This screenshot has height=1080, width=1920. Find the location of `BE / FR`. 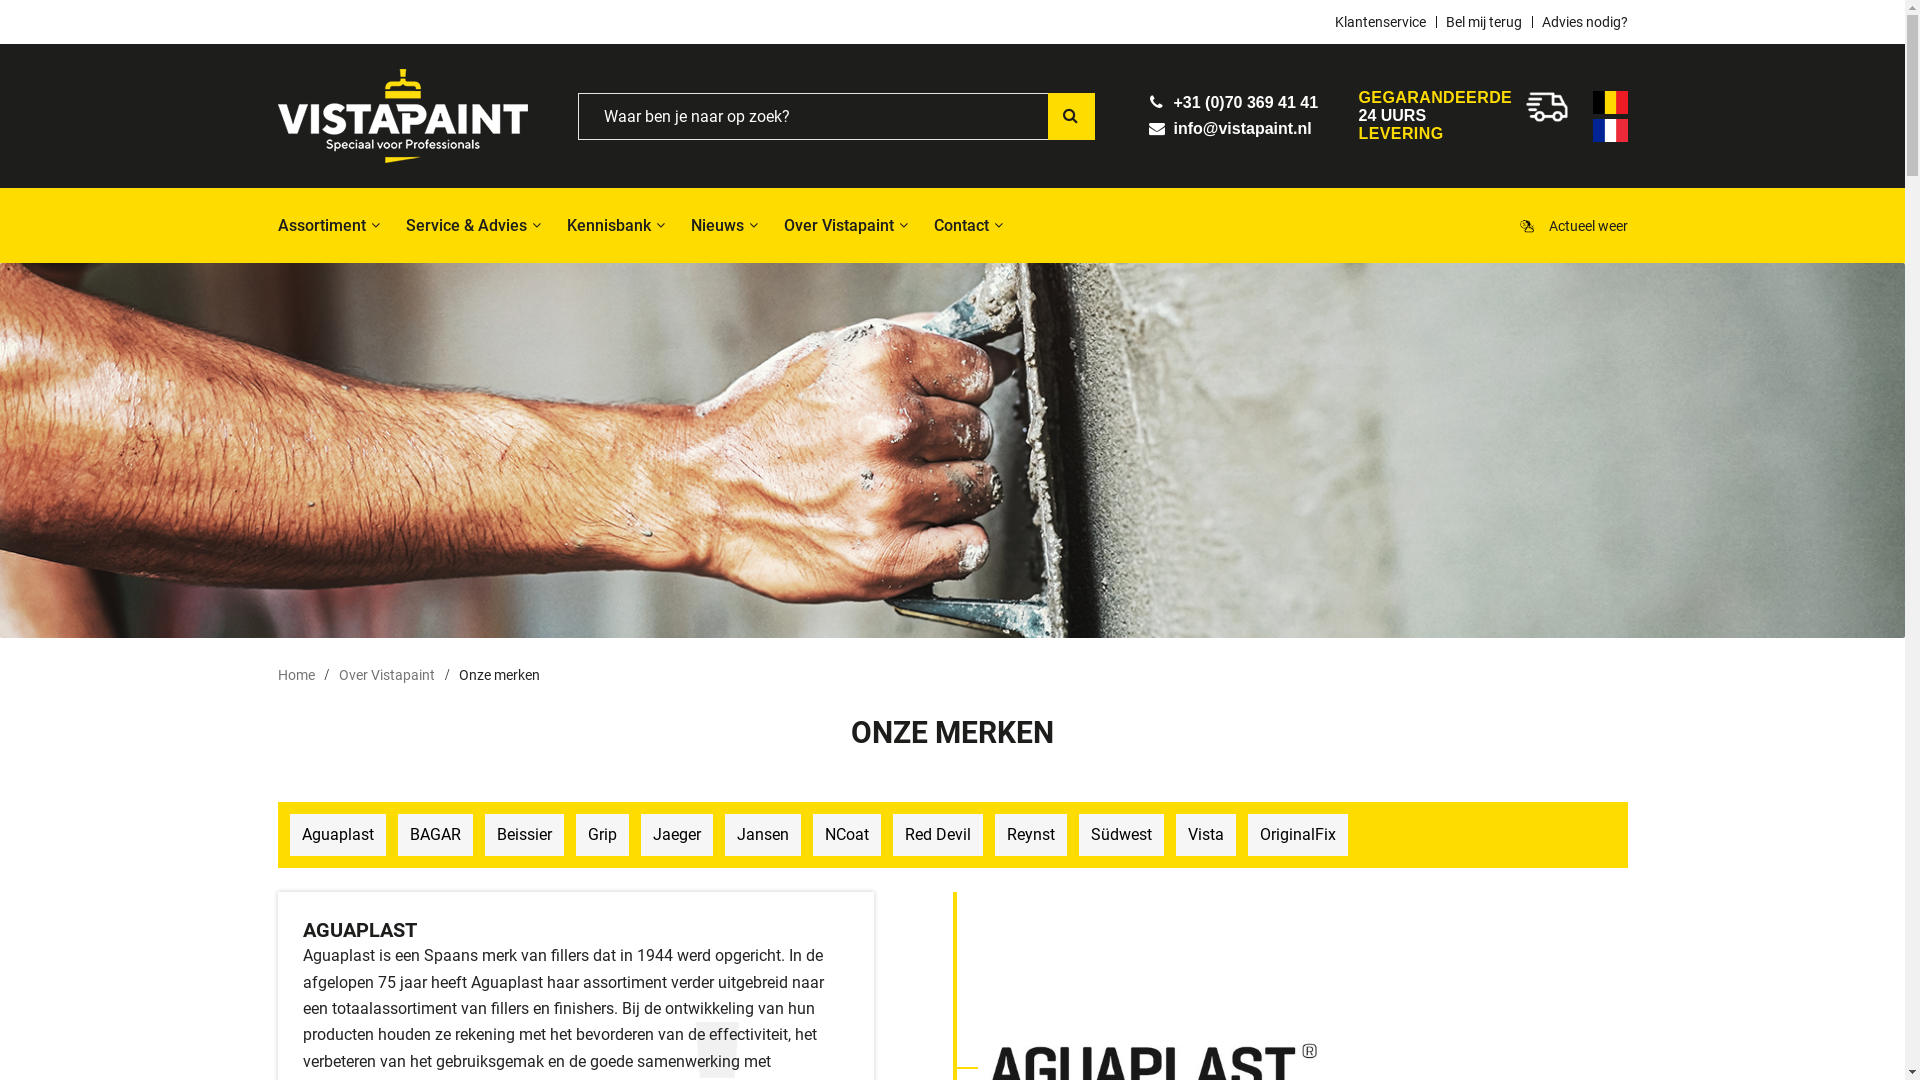

BE / FR is located at coordinates (1610, 130).